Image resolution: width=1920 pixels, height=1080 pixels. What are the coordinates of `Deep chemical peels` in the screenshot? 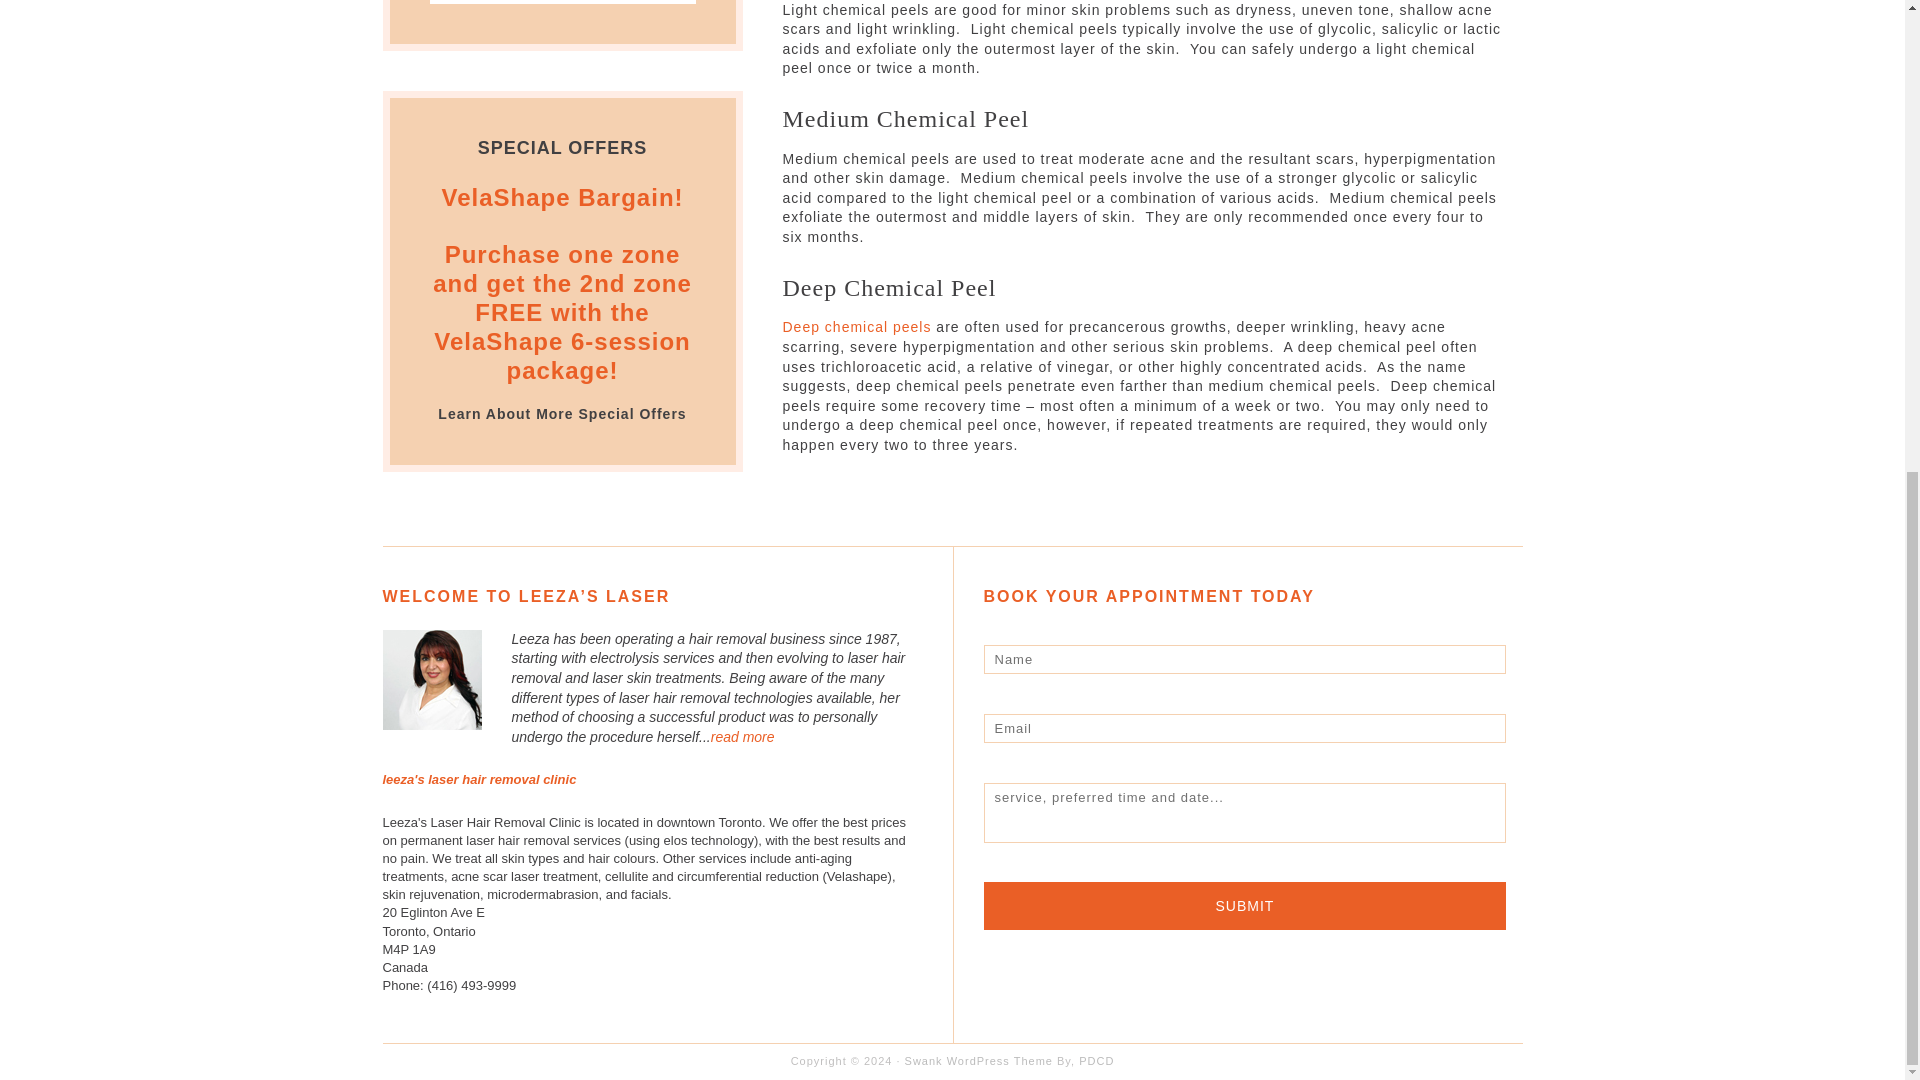 It's located at (856, 326).